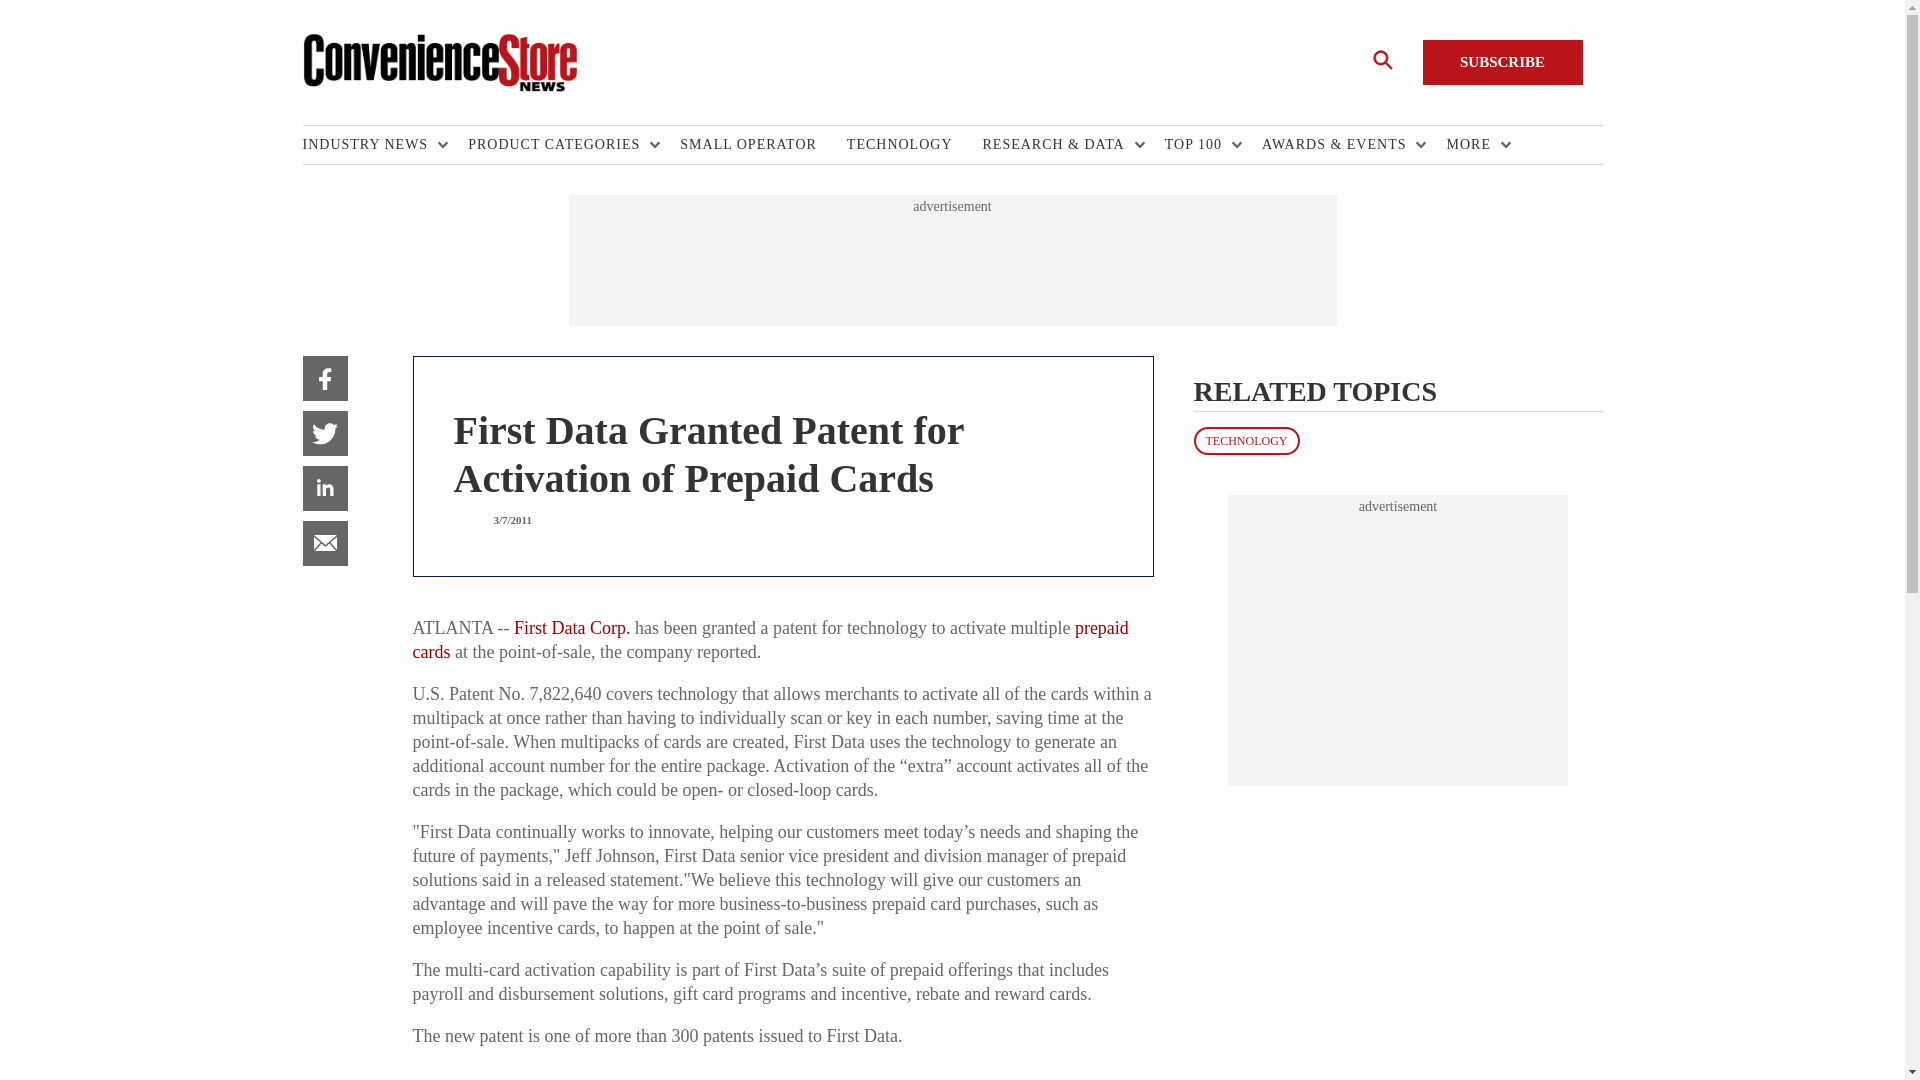 The width and height of the screenshot is (1920, 1080). I want to click on twitter, so click(324, 433).